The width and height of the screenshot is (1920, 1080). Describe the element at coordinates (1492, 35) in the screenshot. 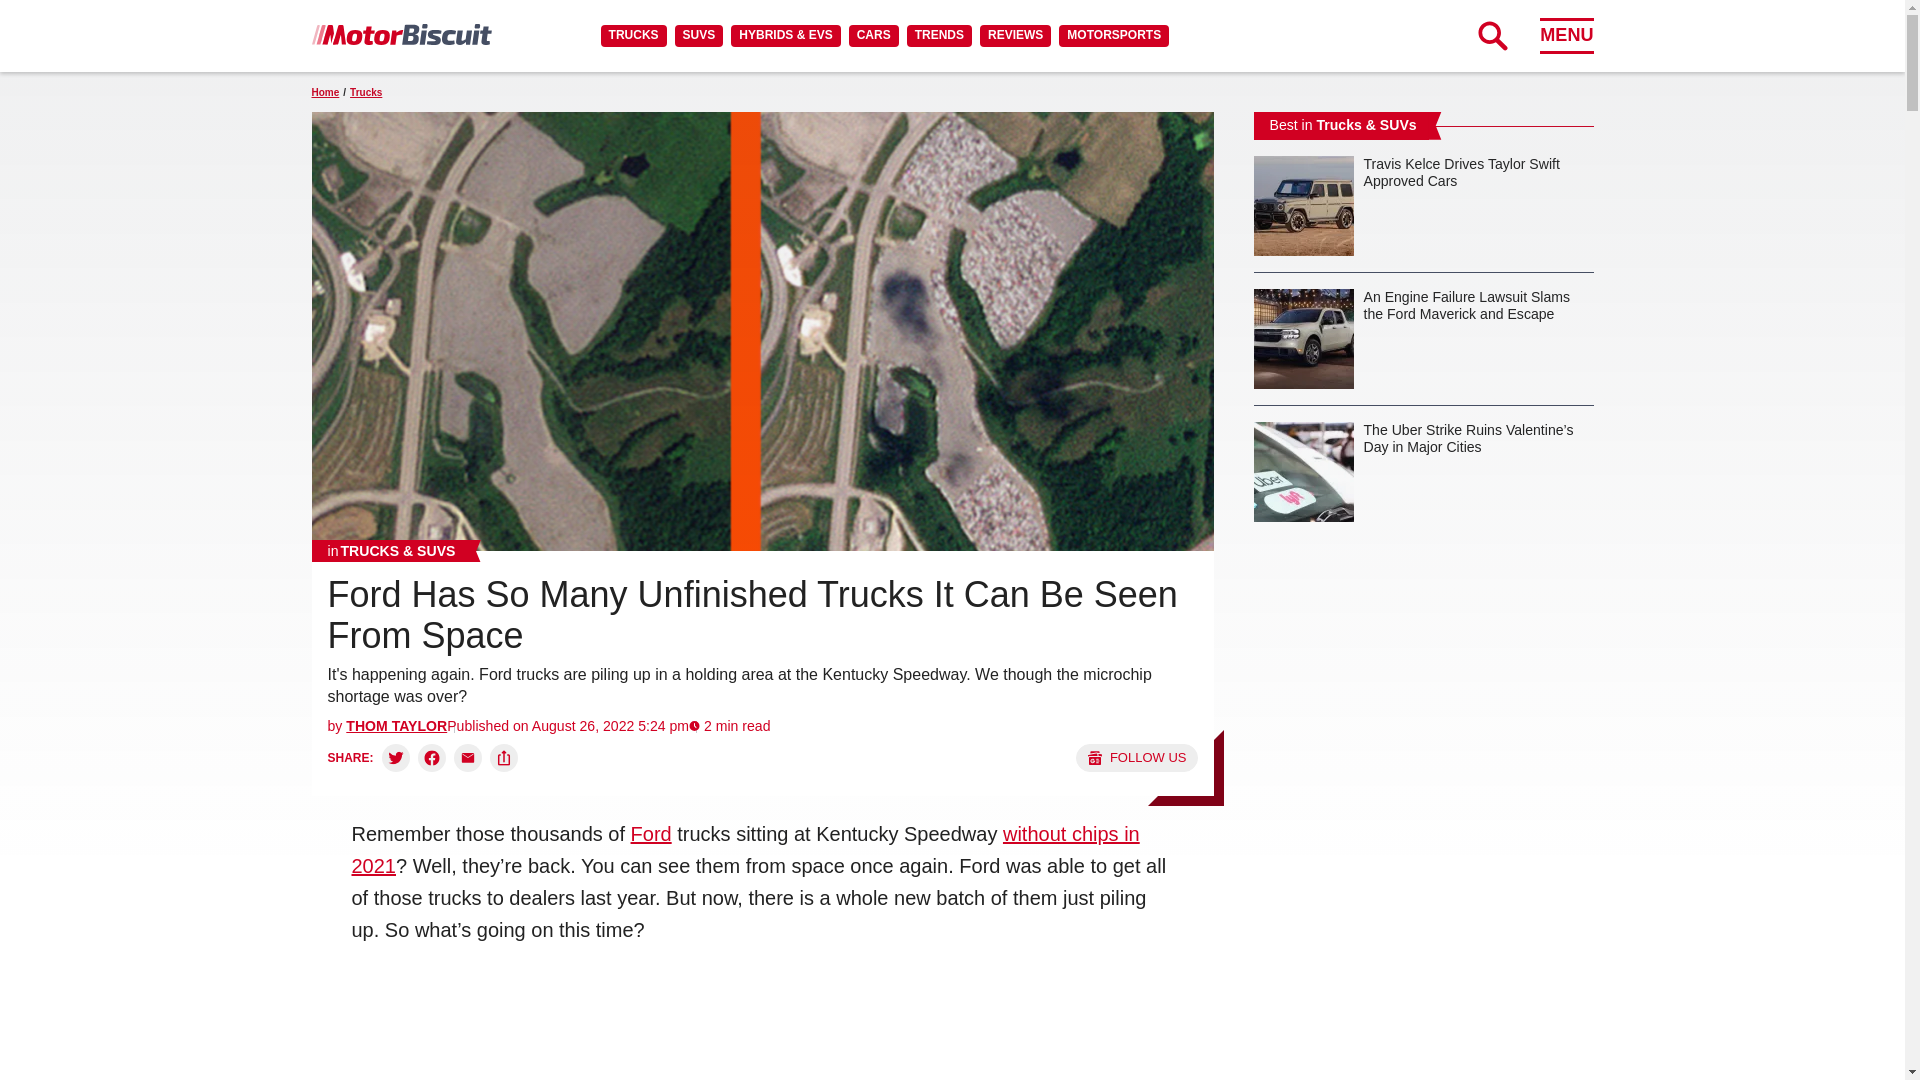

I see `Expand Search` at that location.